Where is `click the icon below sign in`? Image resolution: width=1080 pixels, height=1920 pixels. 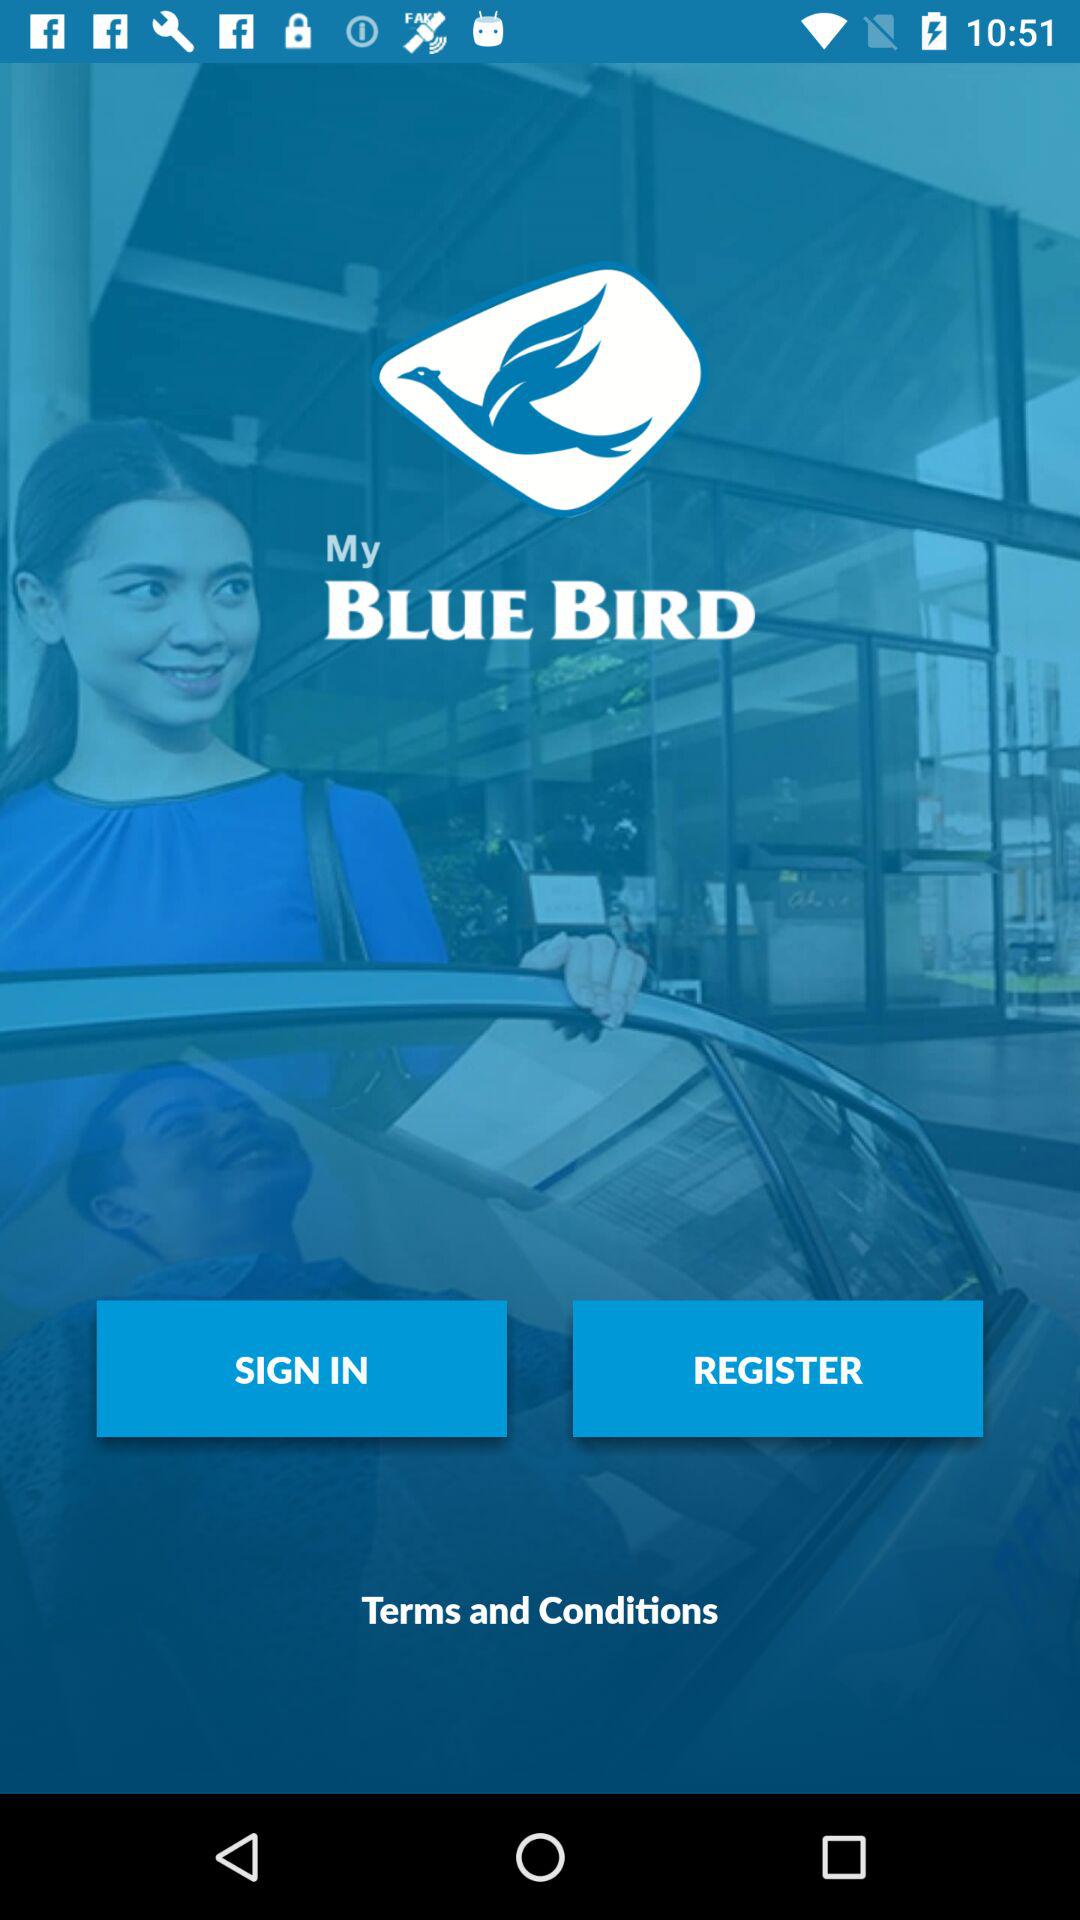
click the icon below sign in is located at coordinates (540, 1608).